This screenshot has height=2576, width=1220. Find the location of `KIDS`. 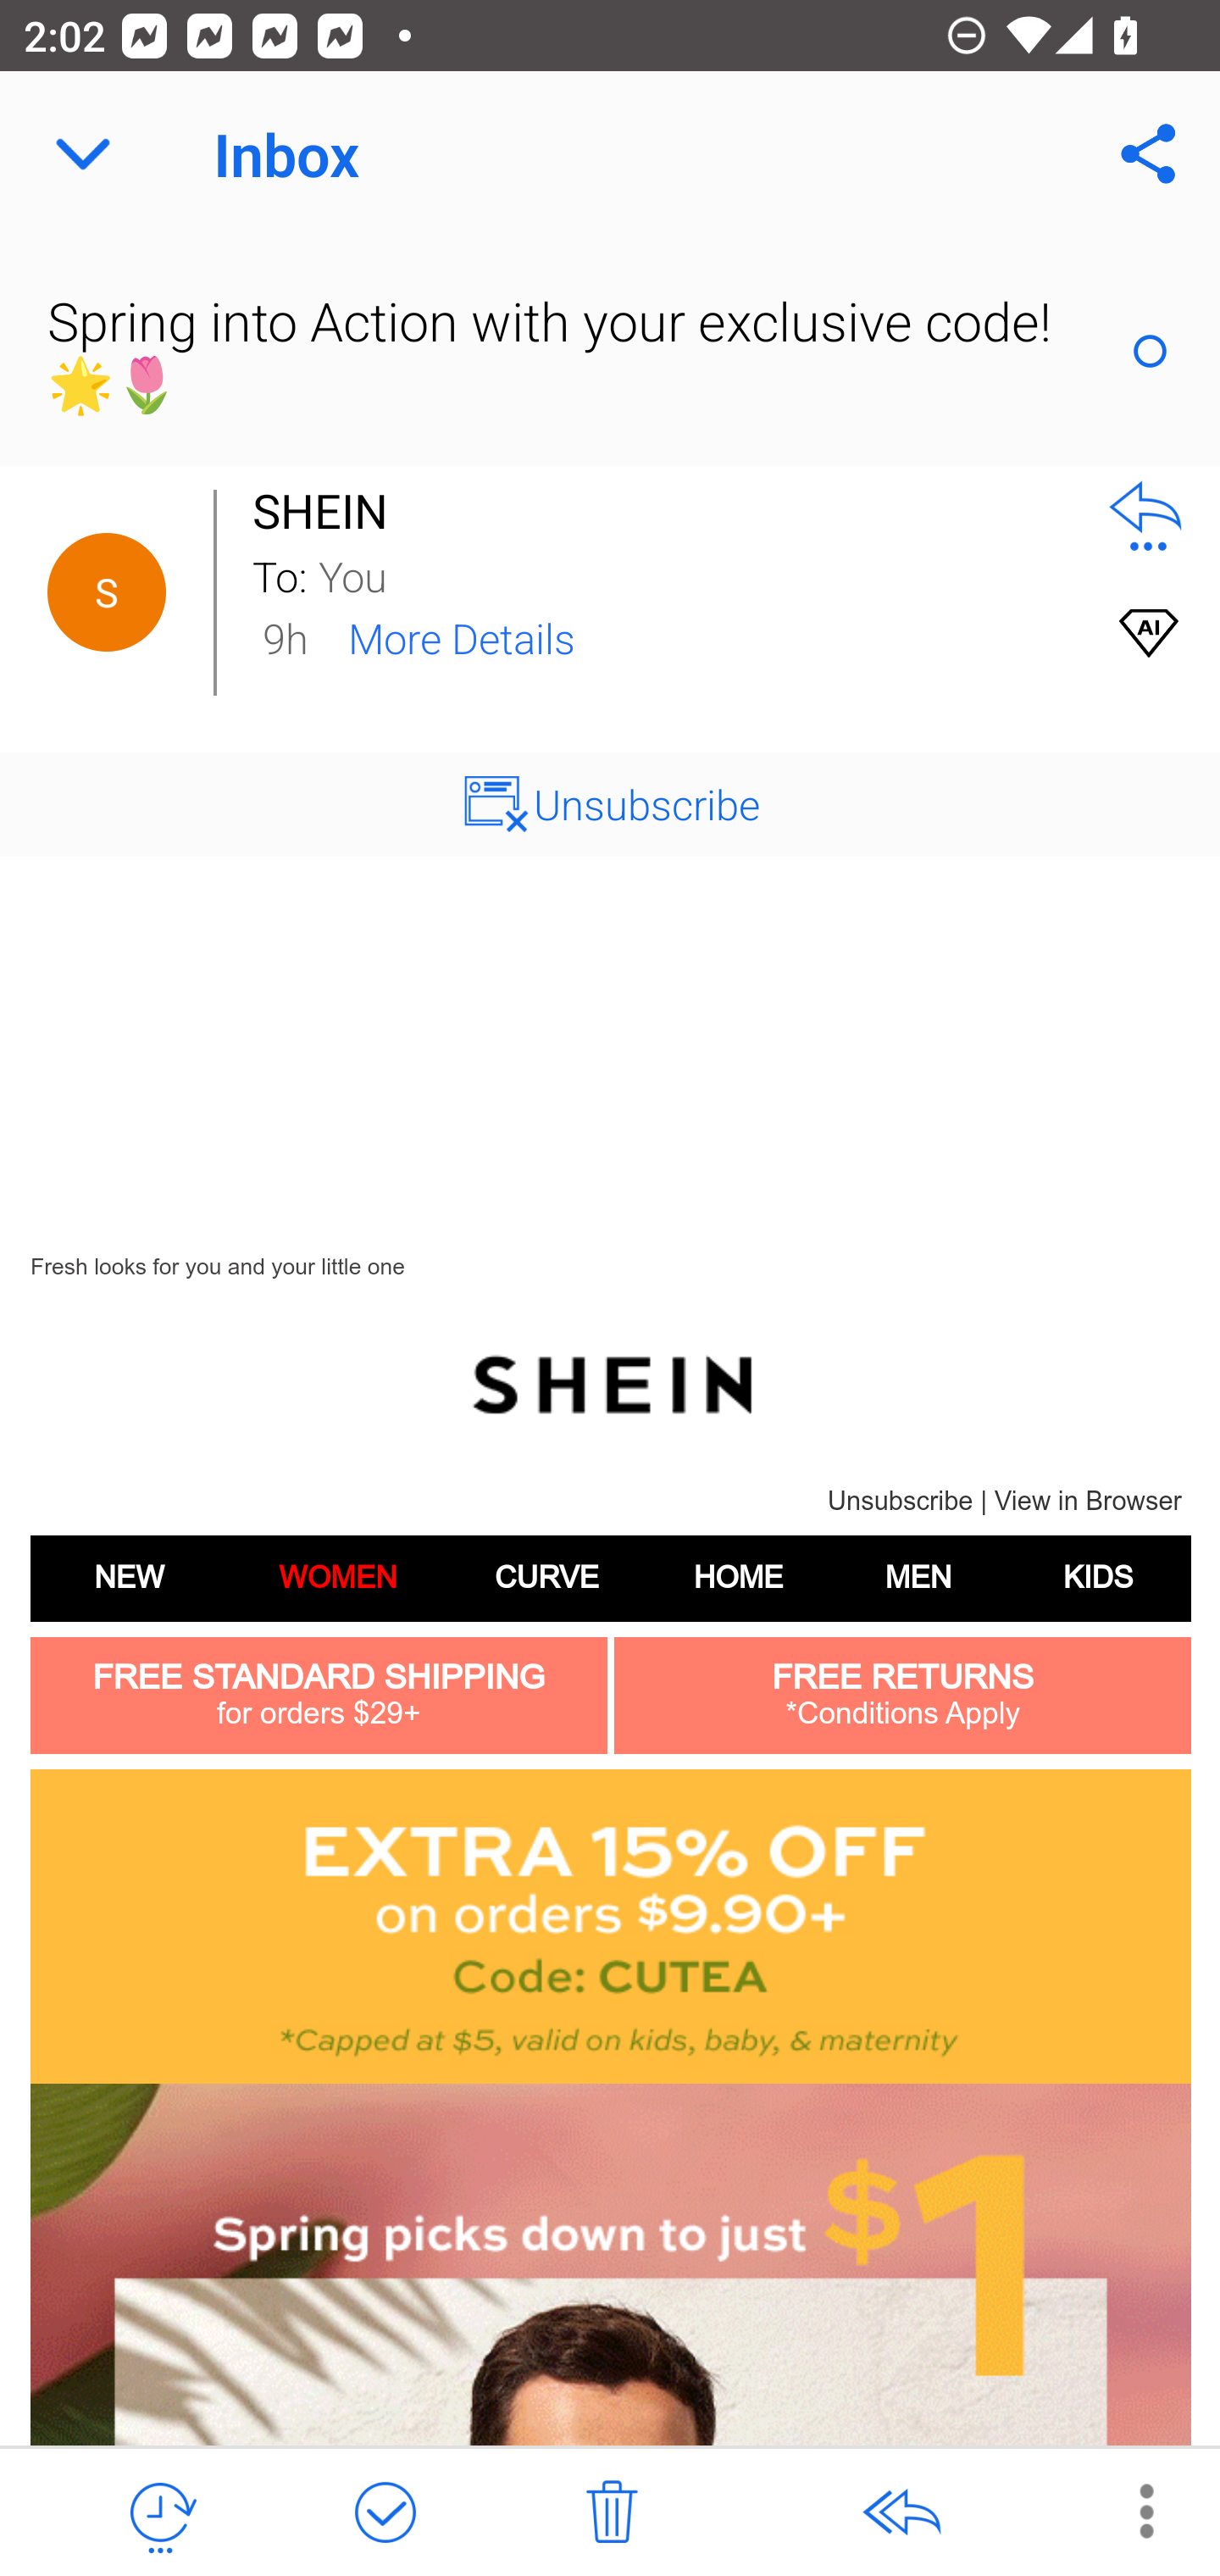

KIDS is located at coordinates (1098, 1578).